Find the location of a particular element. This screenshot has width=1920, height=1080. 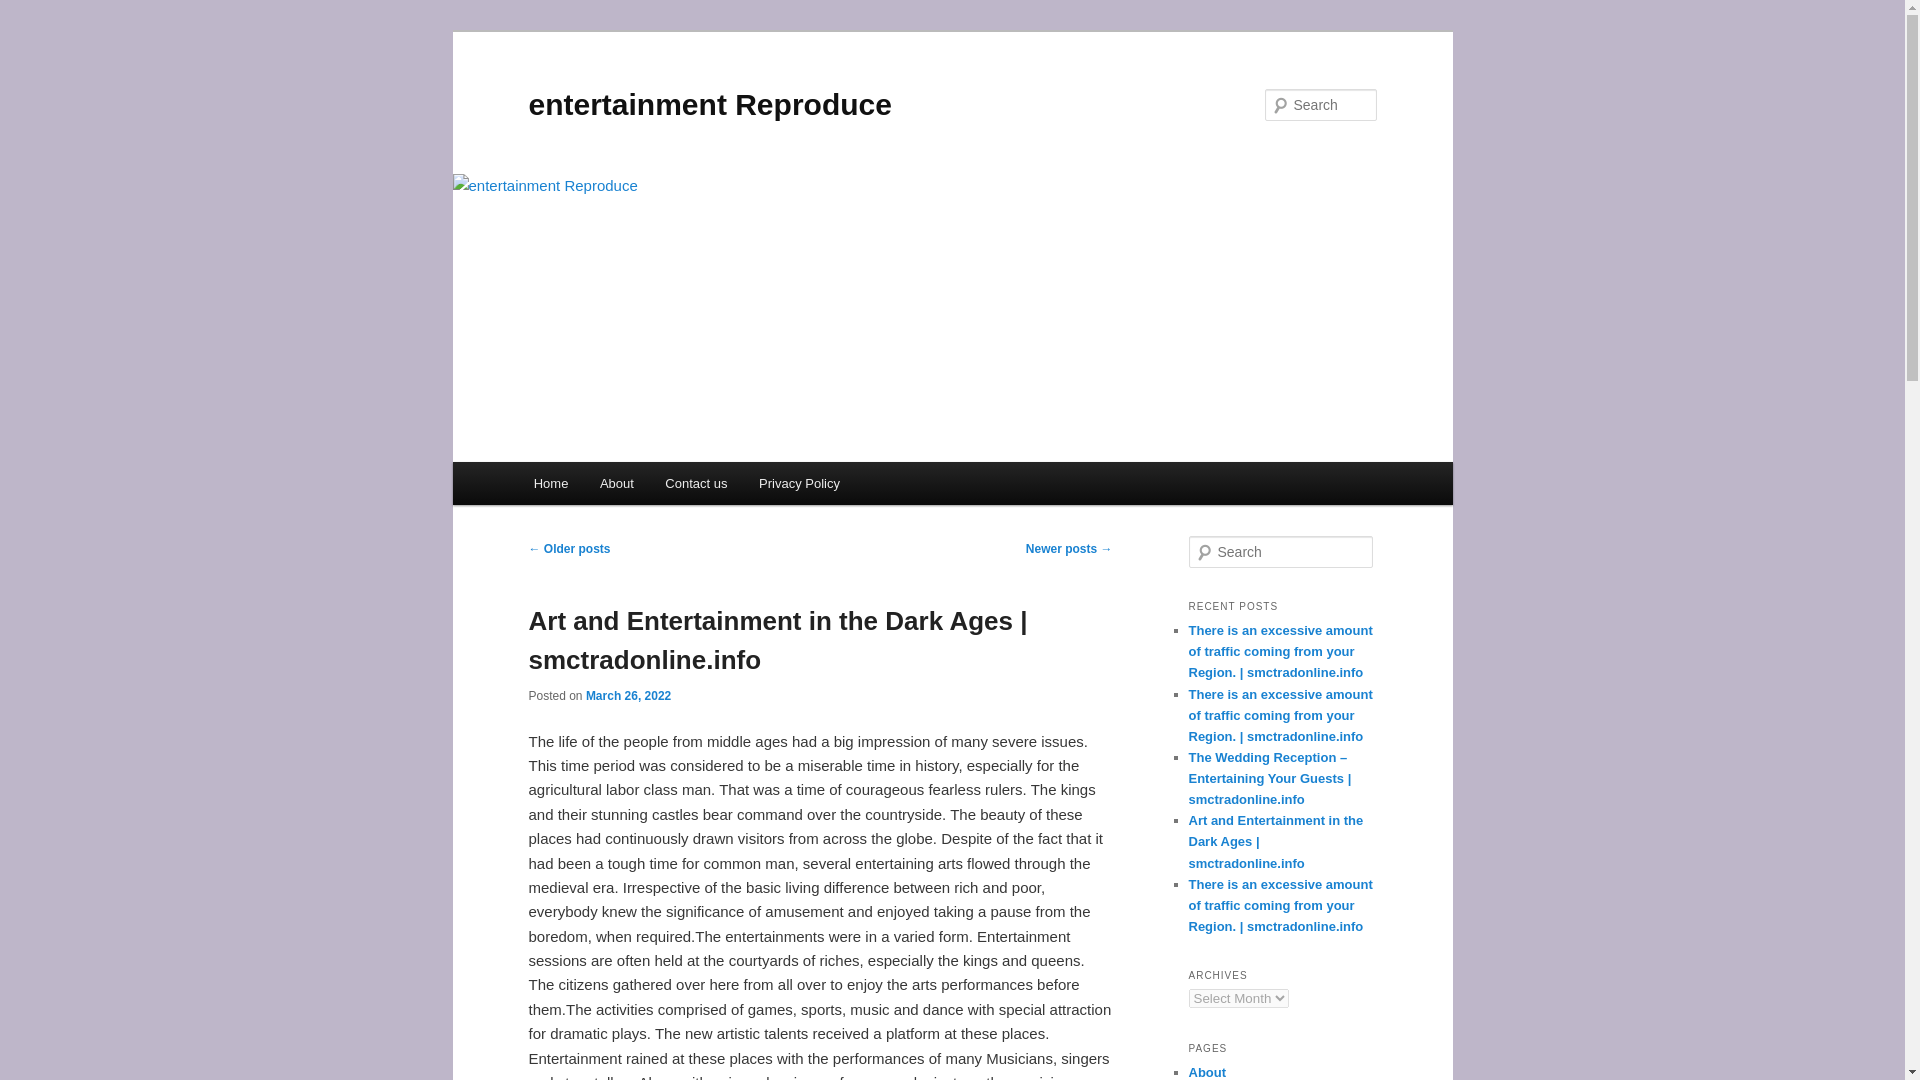

Home is located at coordinates (550, 484).